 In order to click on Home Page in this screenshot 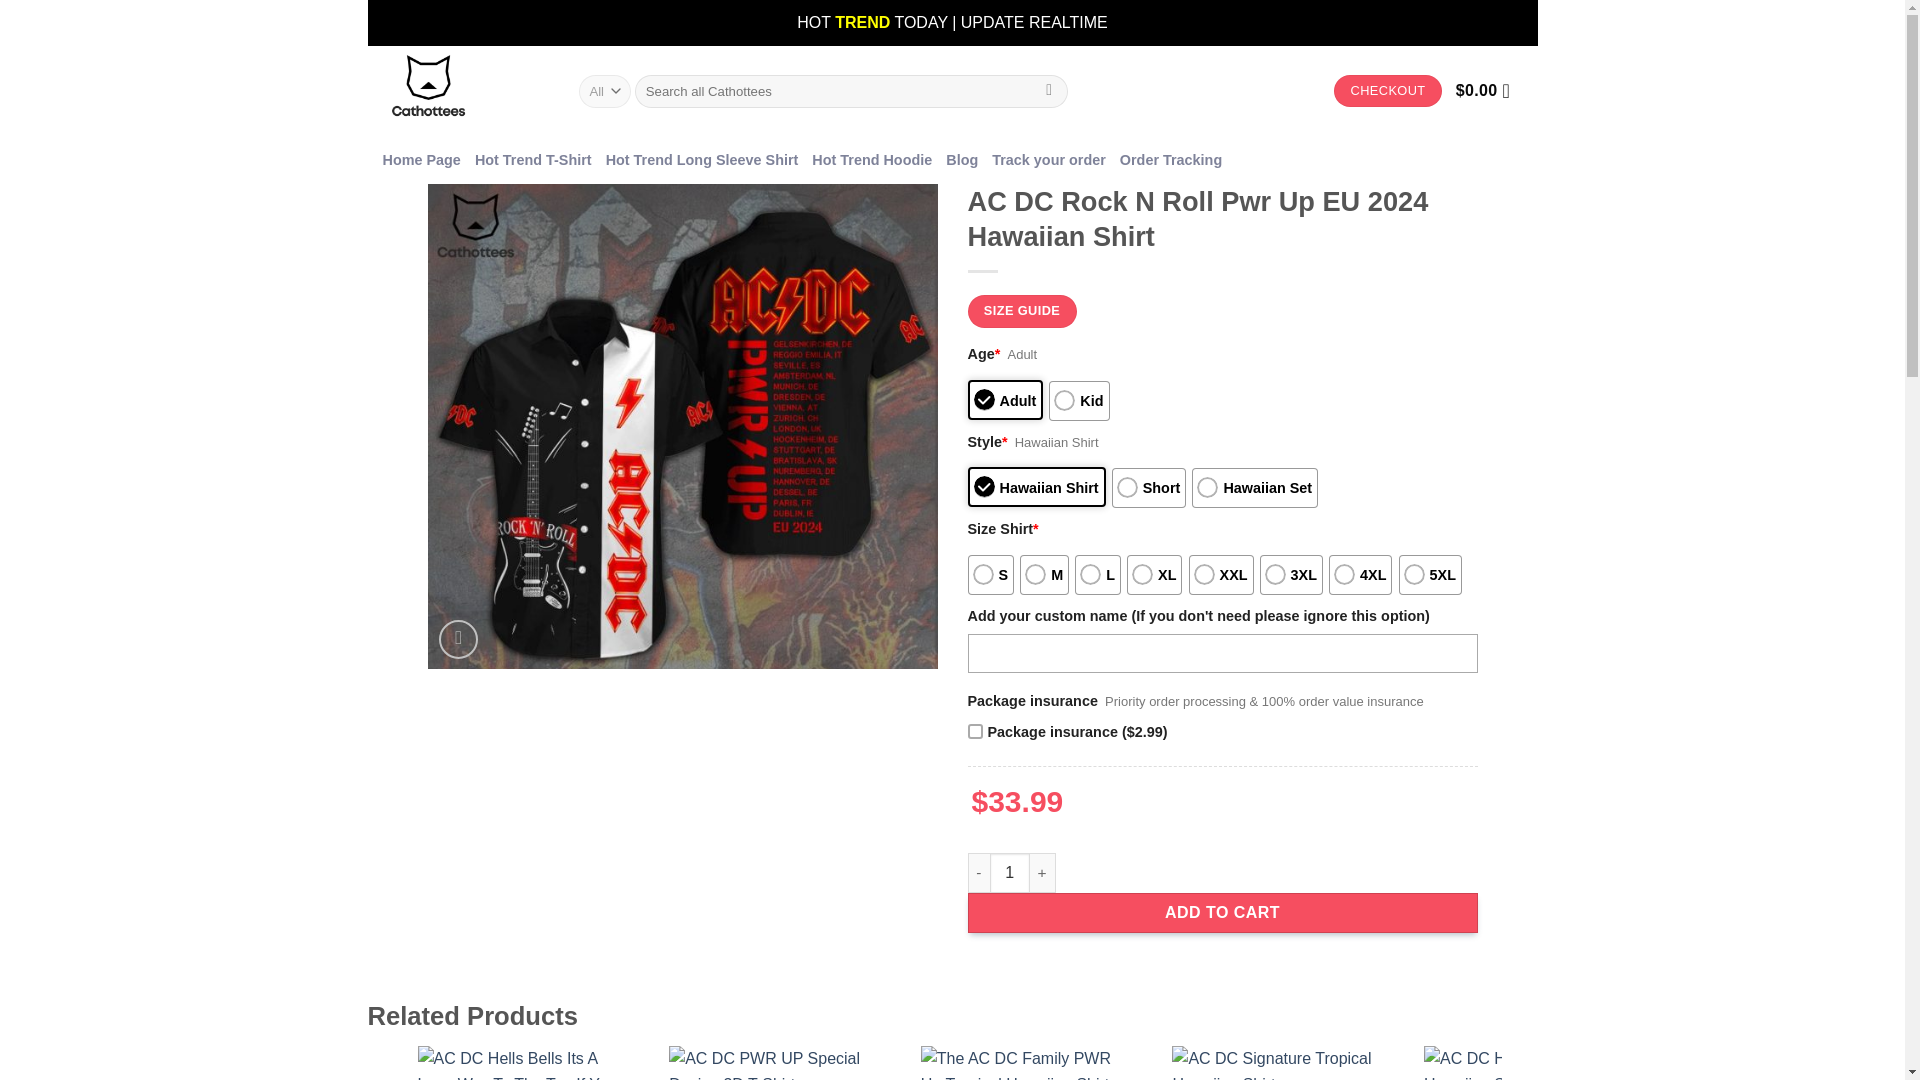, I will do `click(421, 160)`.